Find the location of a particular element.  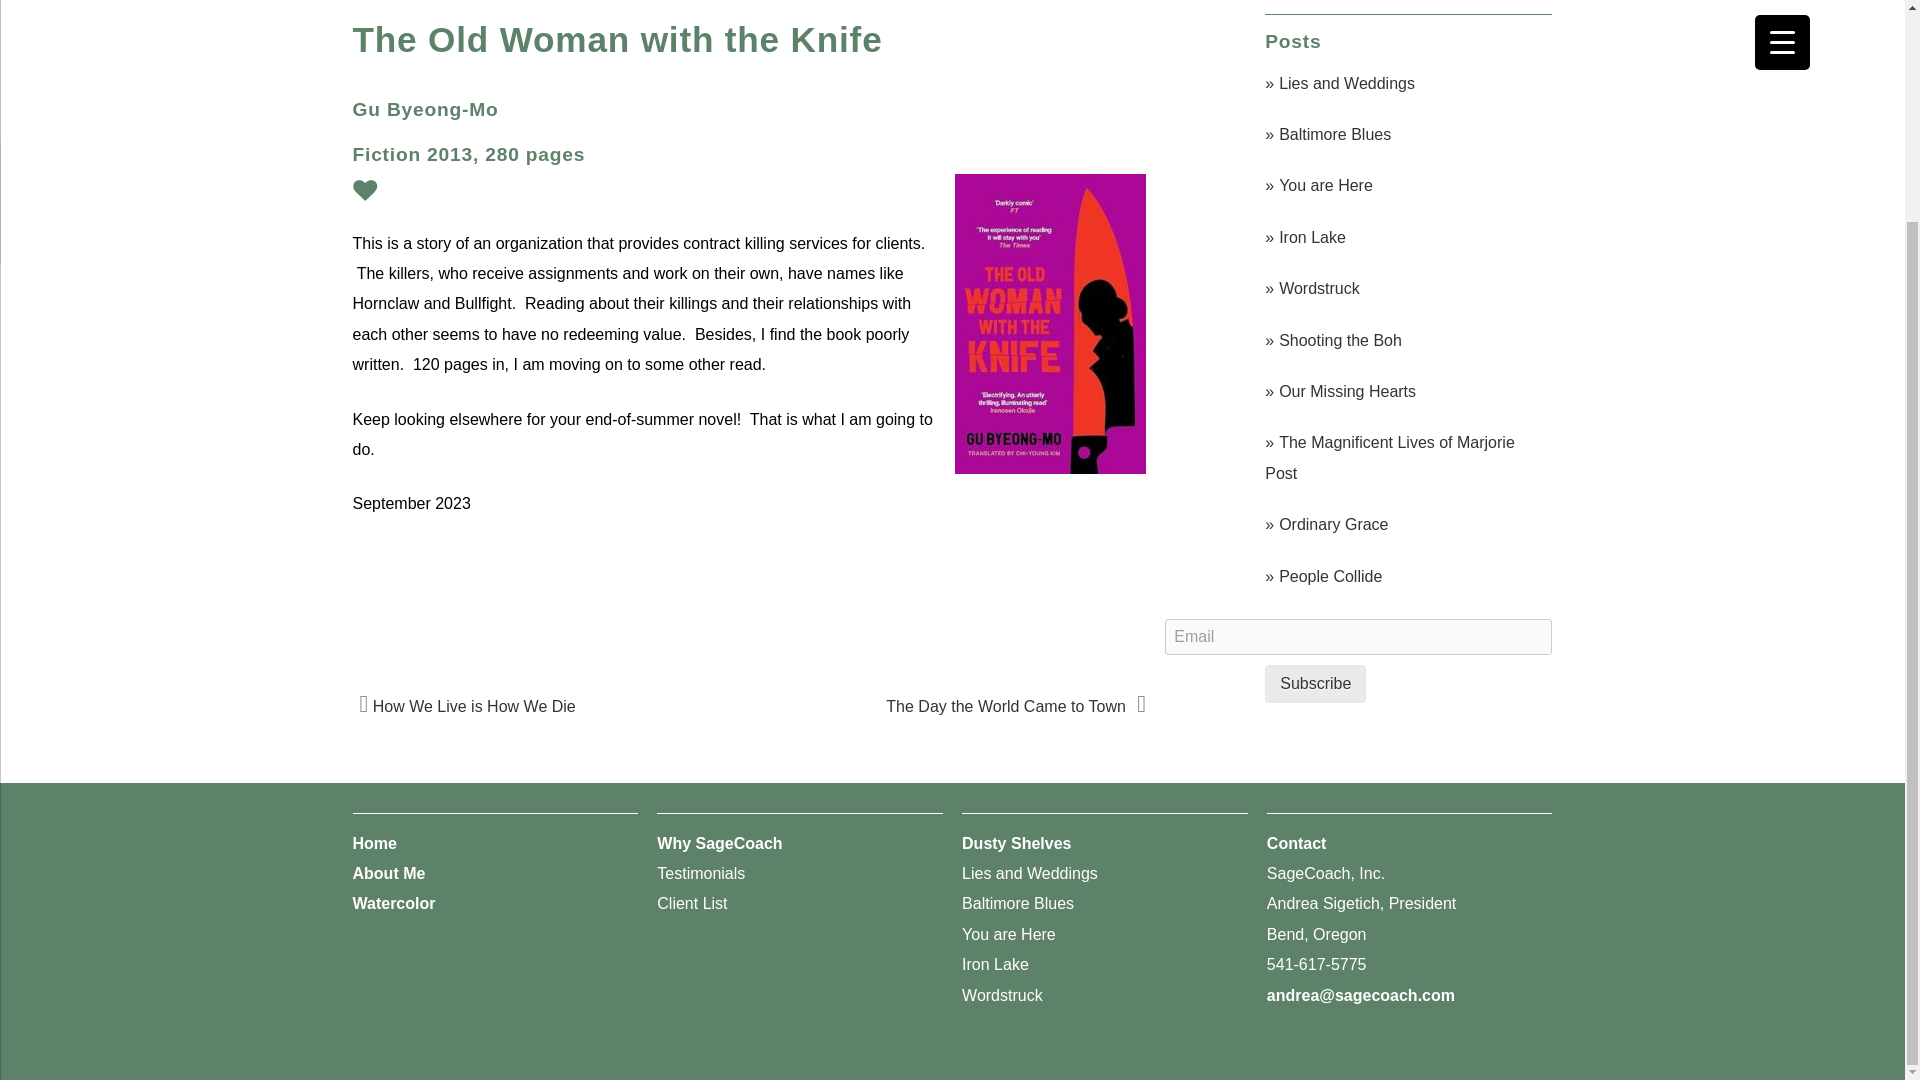

Iron Lake is located at coordinates (1406, 237).